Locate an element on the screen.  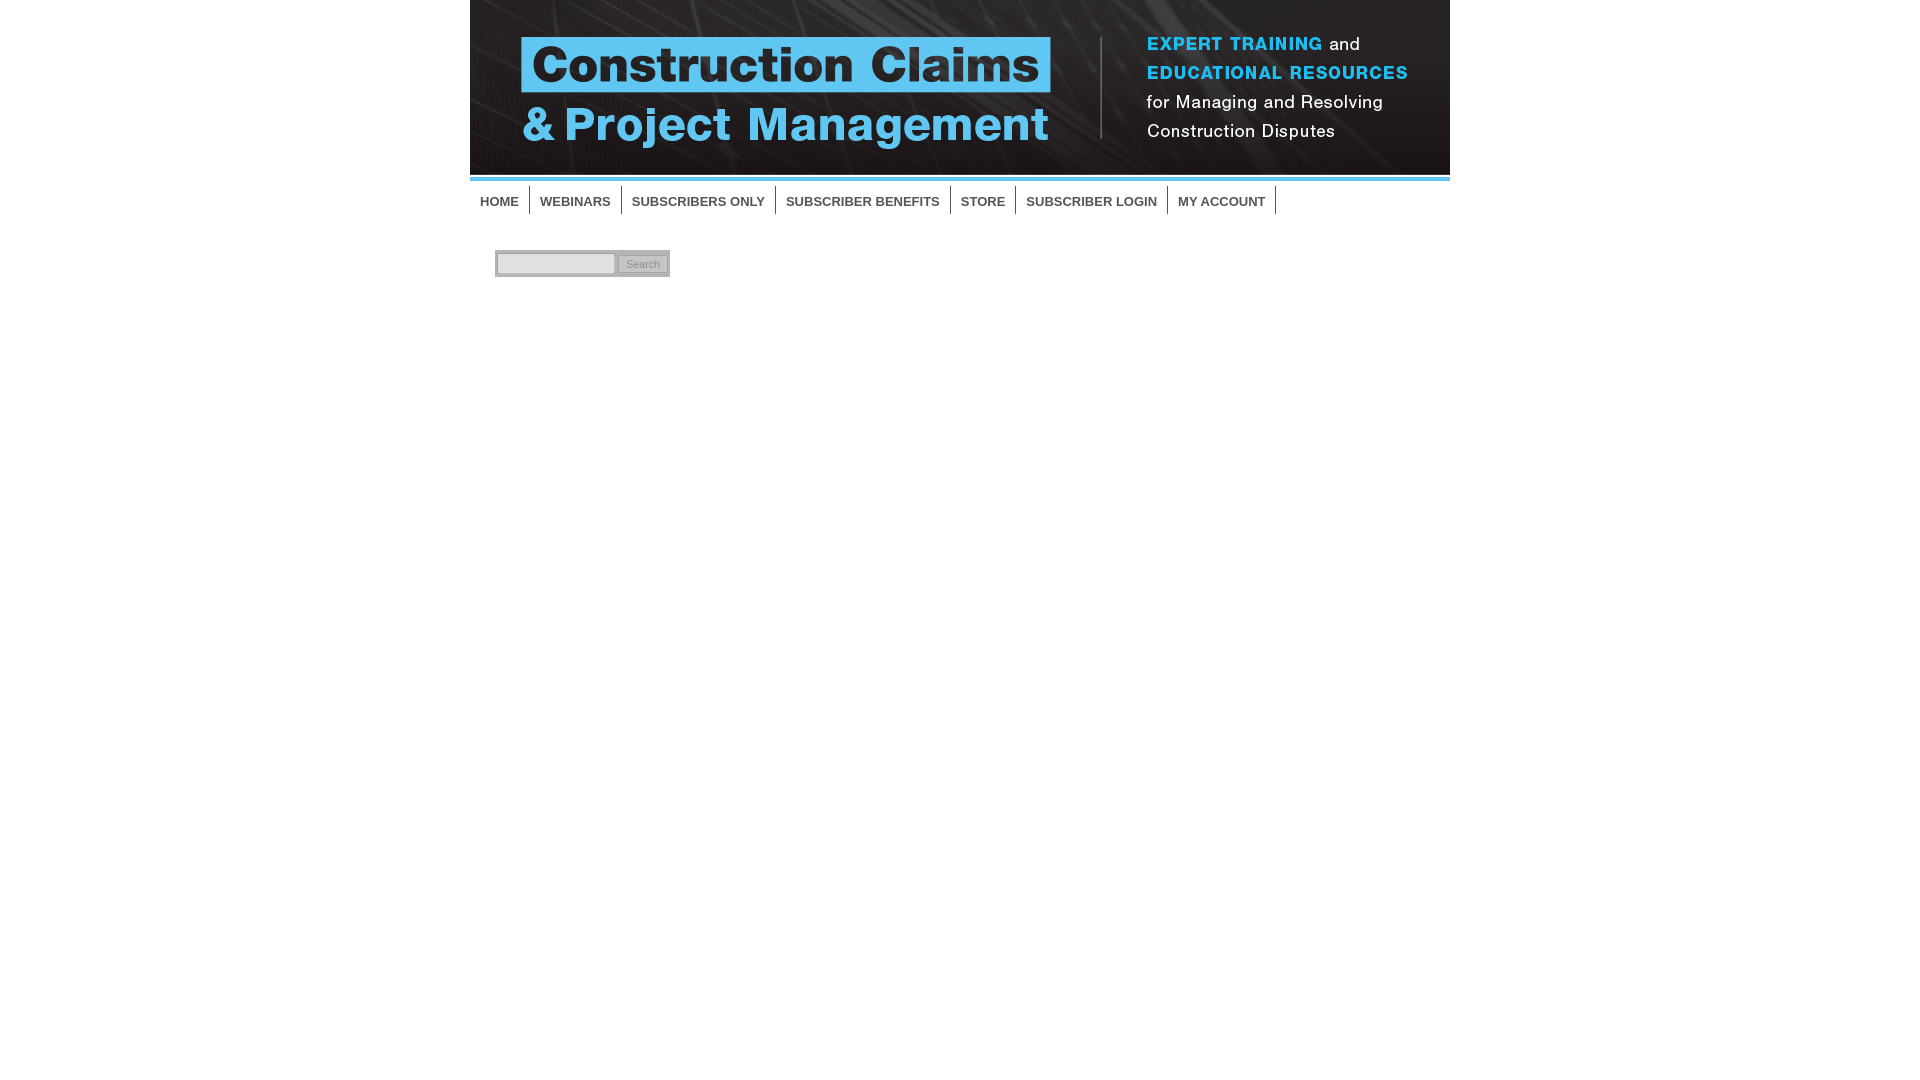
MY ACCOUNT is located at coordinates (1222, 200).